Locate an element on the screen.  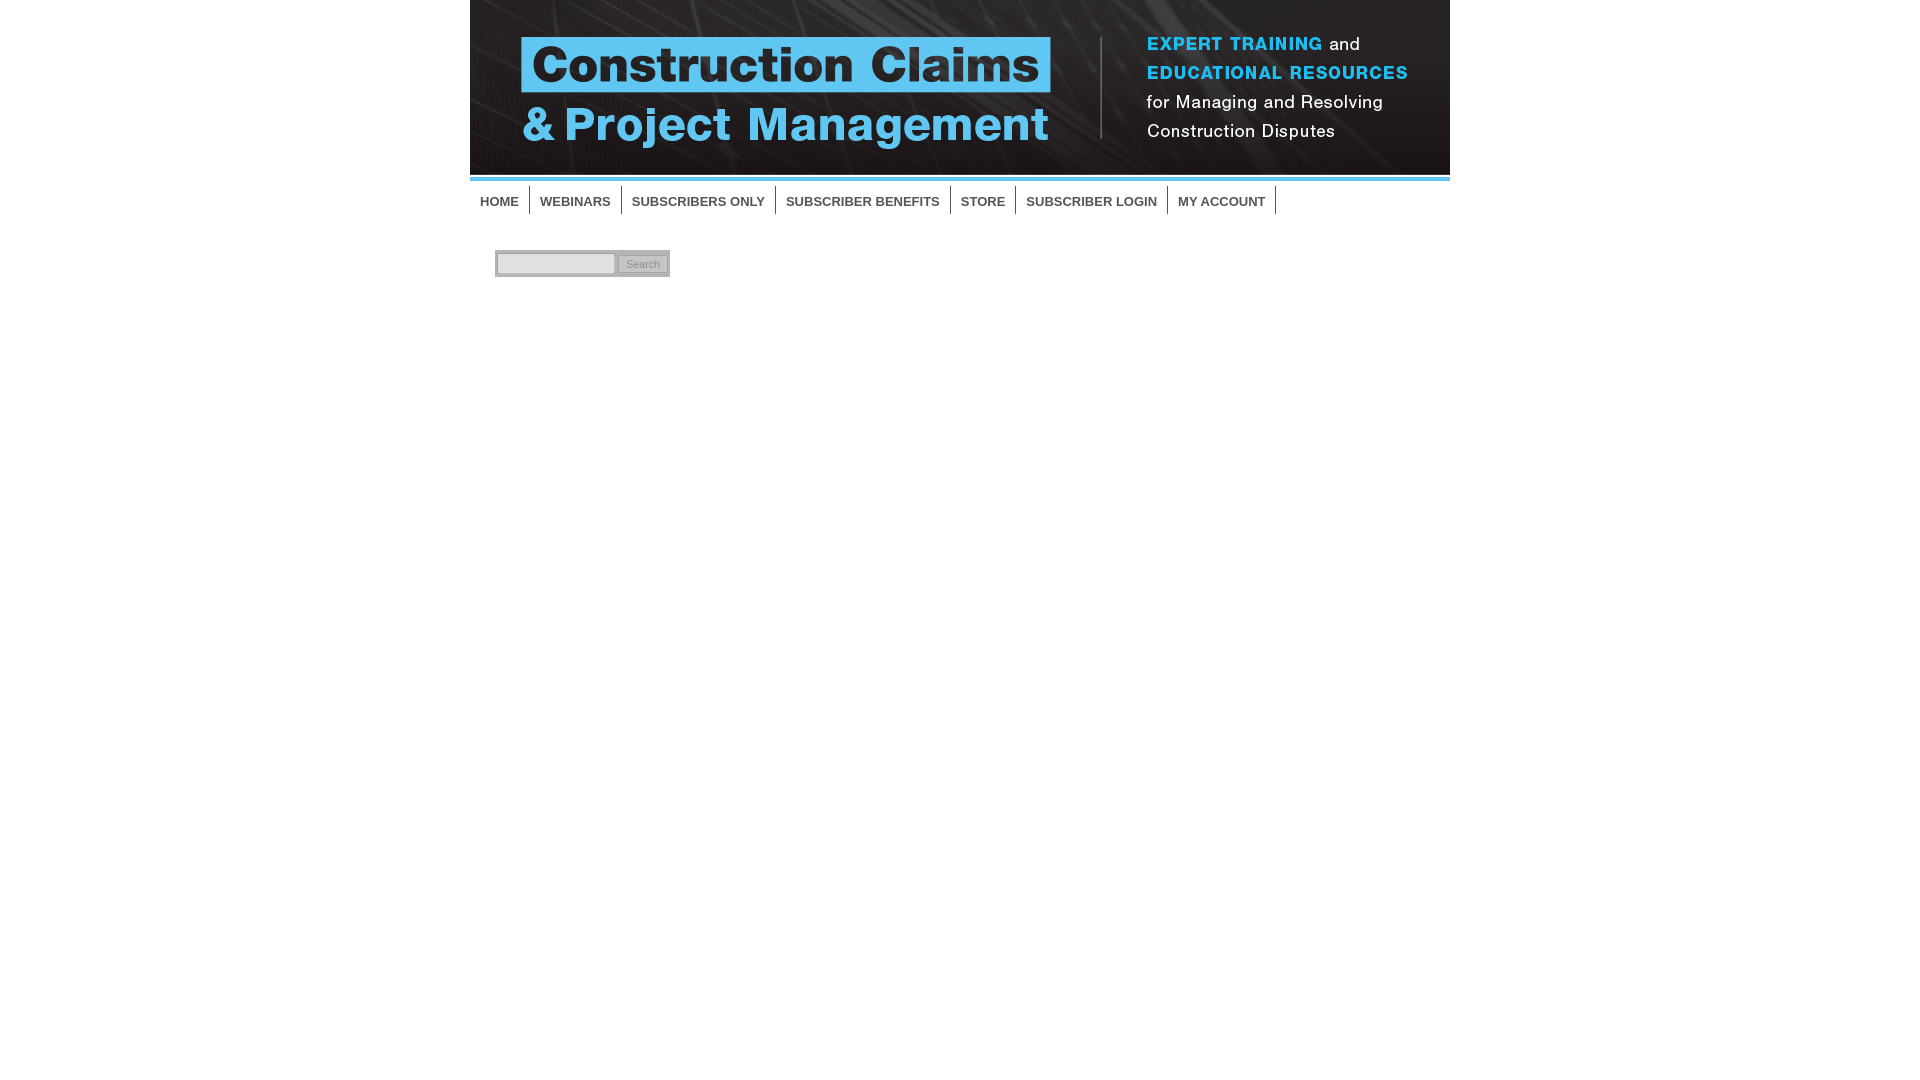
MY ACCOUNT is located at coordinates (1222, 200).